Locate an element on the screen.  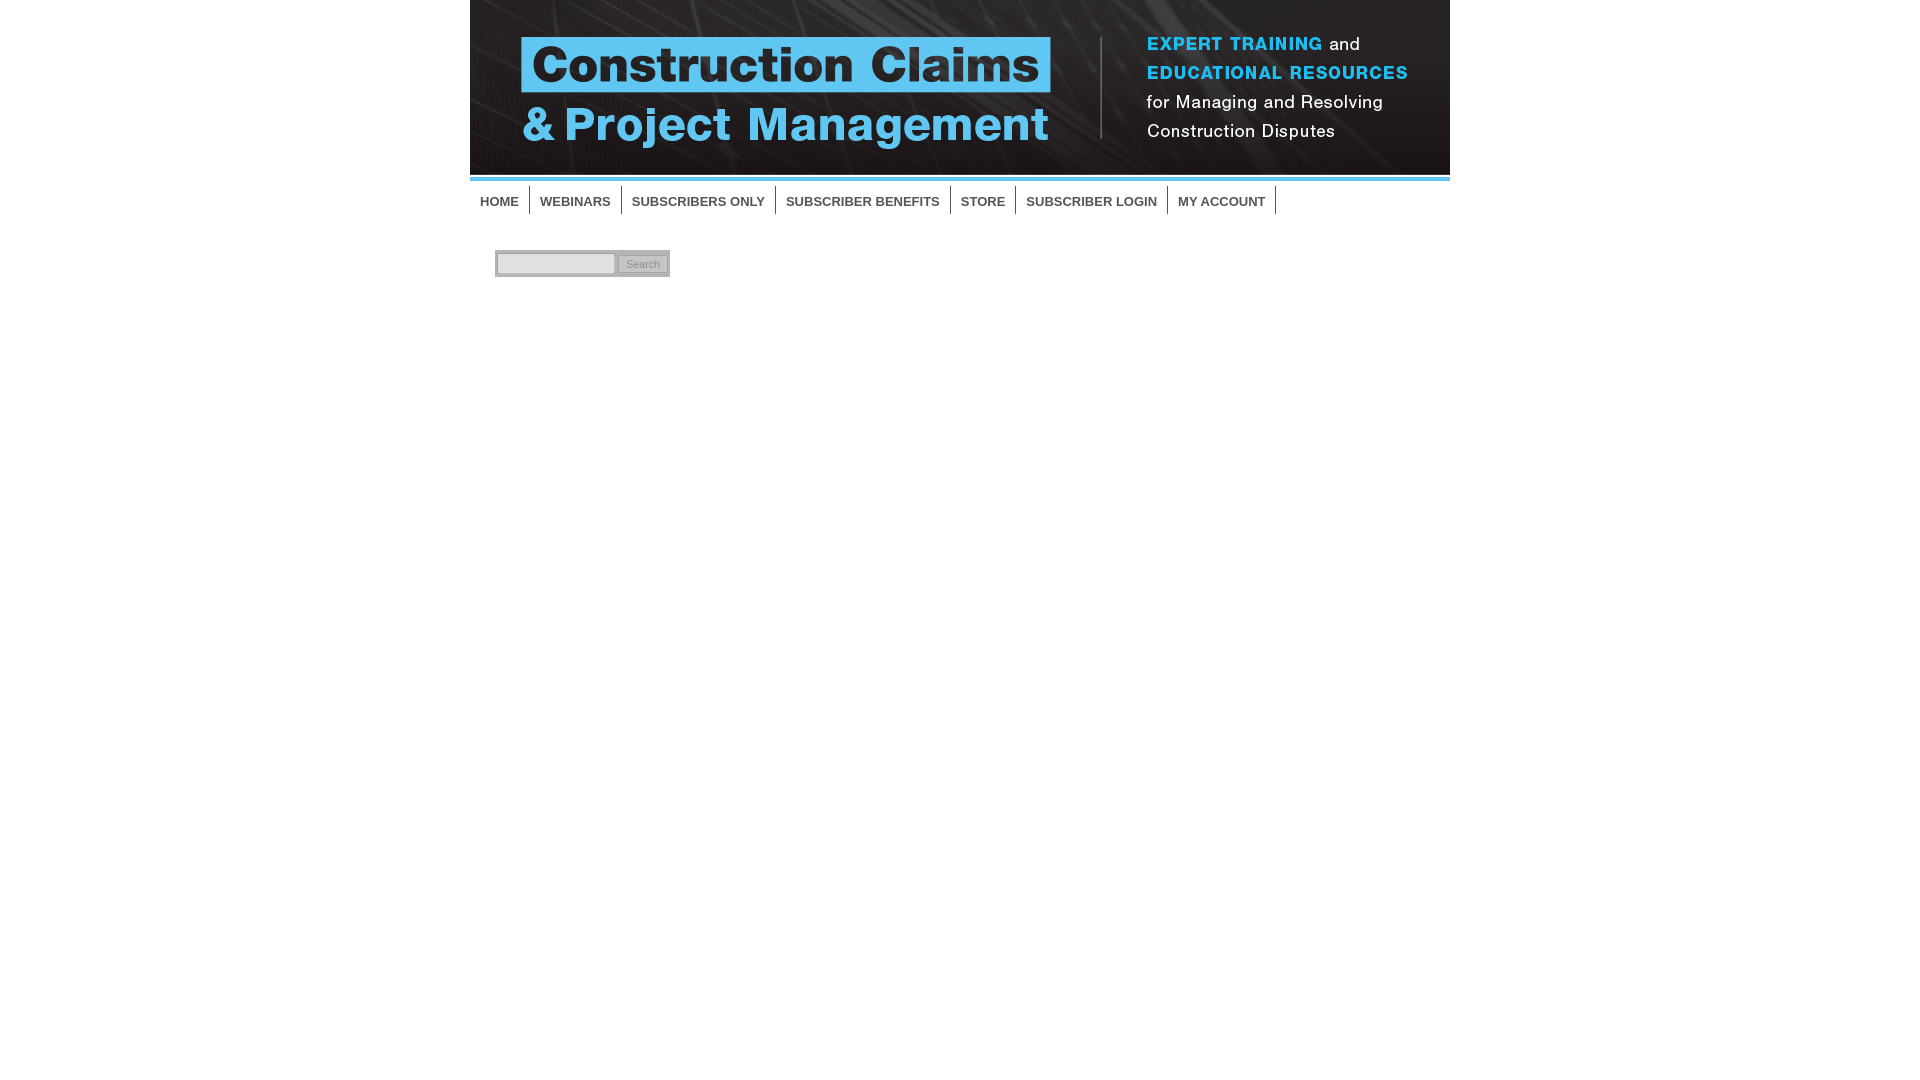
MY ACCOUNT is located at coordinates (1222, 200).